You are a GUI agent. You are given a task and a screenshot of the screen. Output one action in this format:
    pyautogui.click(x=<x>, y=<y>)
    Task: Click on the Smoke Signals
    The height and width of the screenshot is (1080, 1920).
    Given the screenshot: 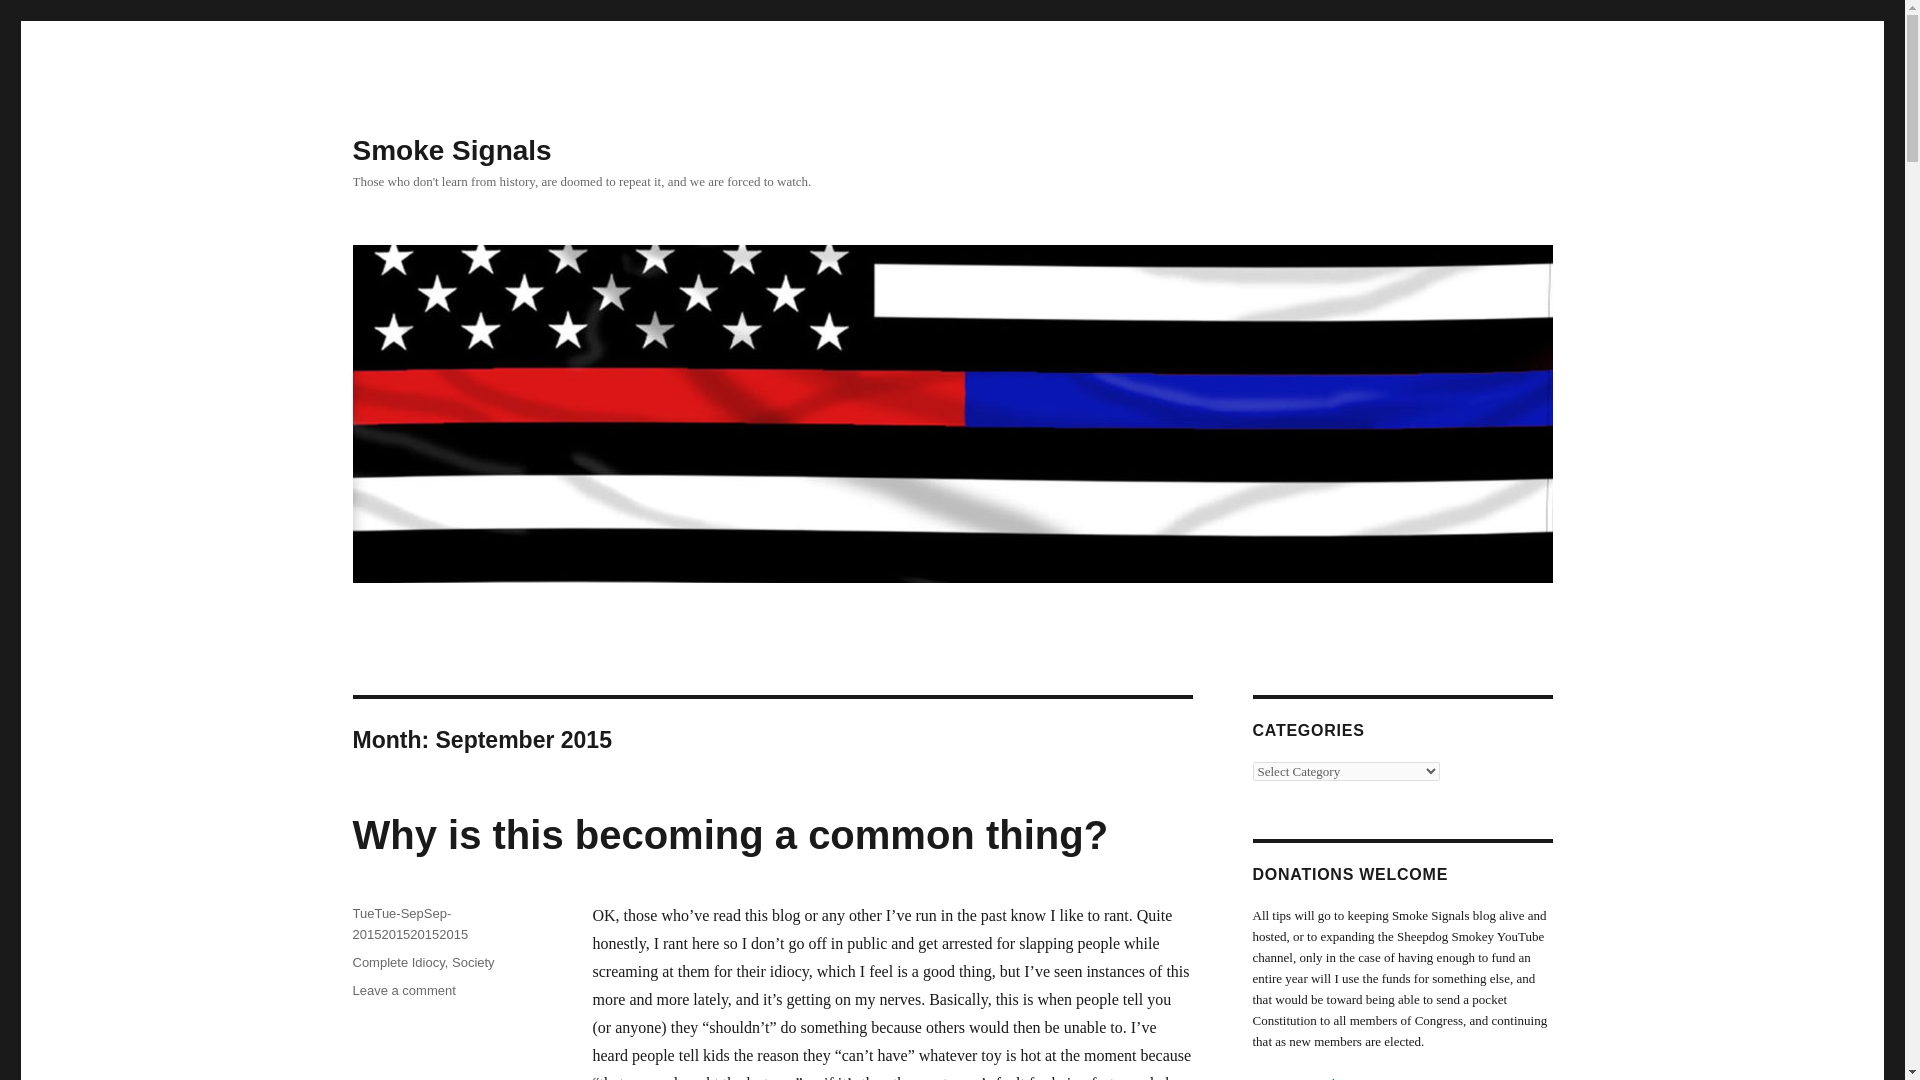 What is the action you would take?
    pyautogui.click(x=451, y=150)
    